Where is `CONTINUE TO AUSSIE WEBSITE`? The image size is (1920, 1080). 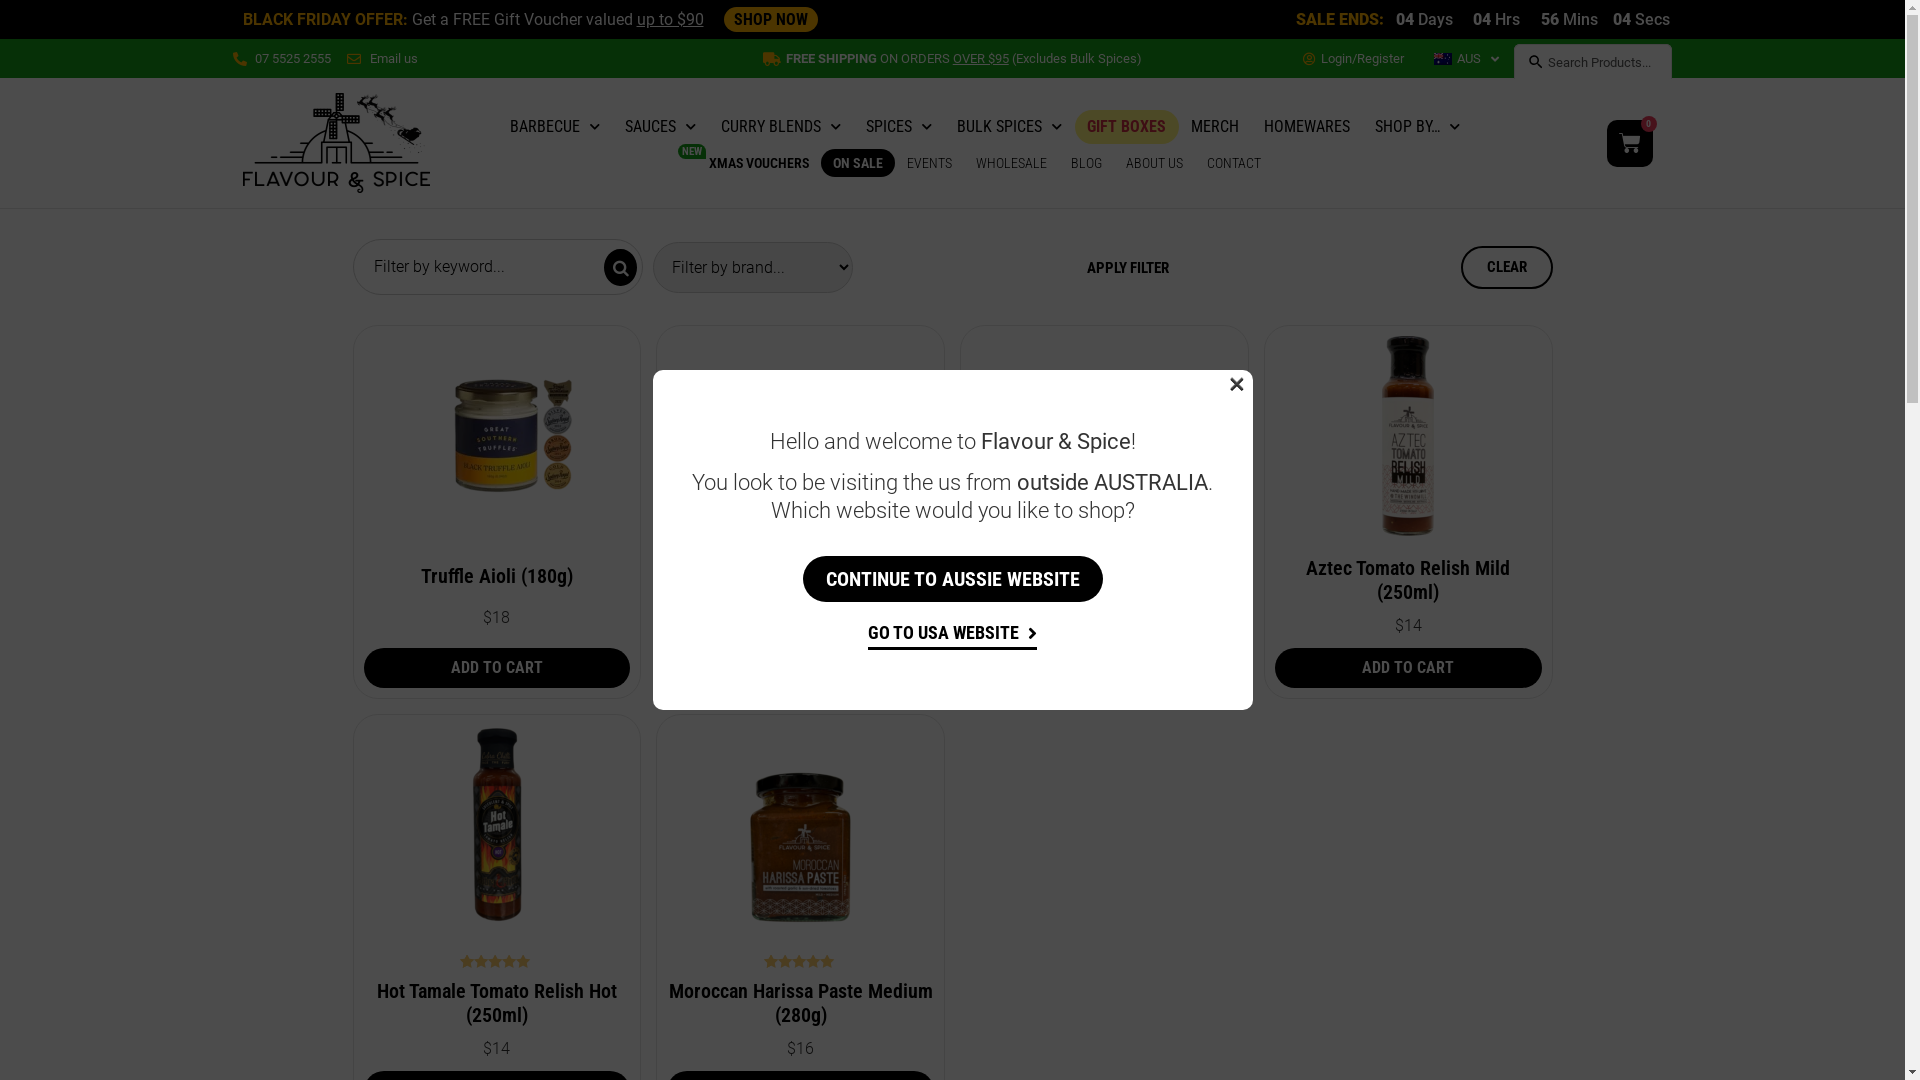 CONTINUE TO AUSSIE WEBSITE is located at coordinates (952, 579).